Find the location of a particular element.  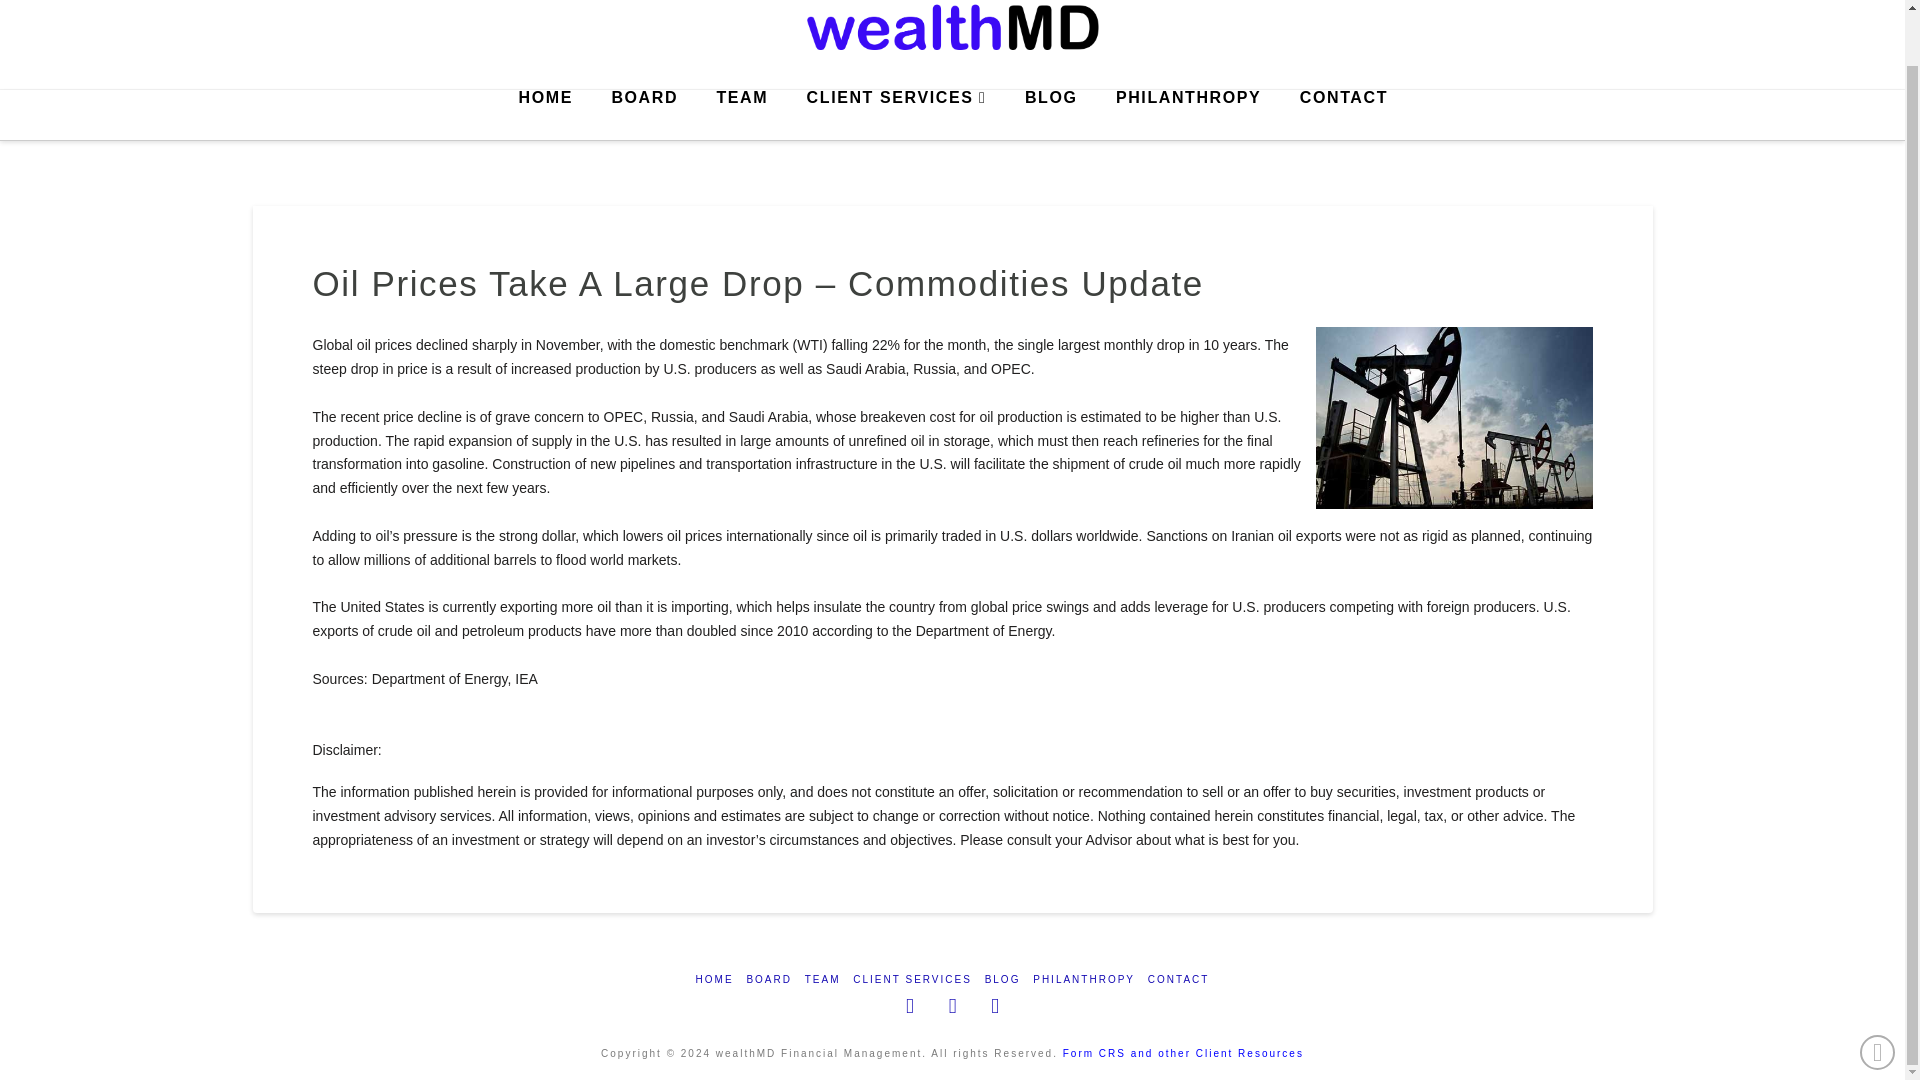

CLIENT SERVICES is located at coordinates (896, 114).